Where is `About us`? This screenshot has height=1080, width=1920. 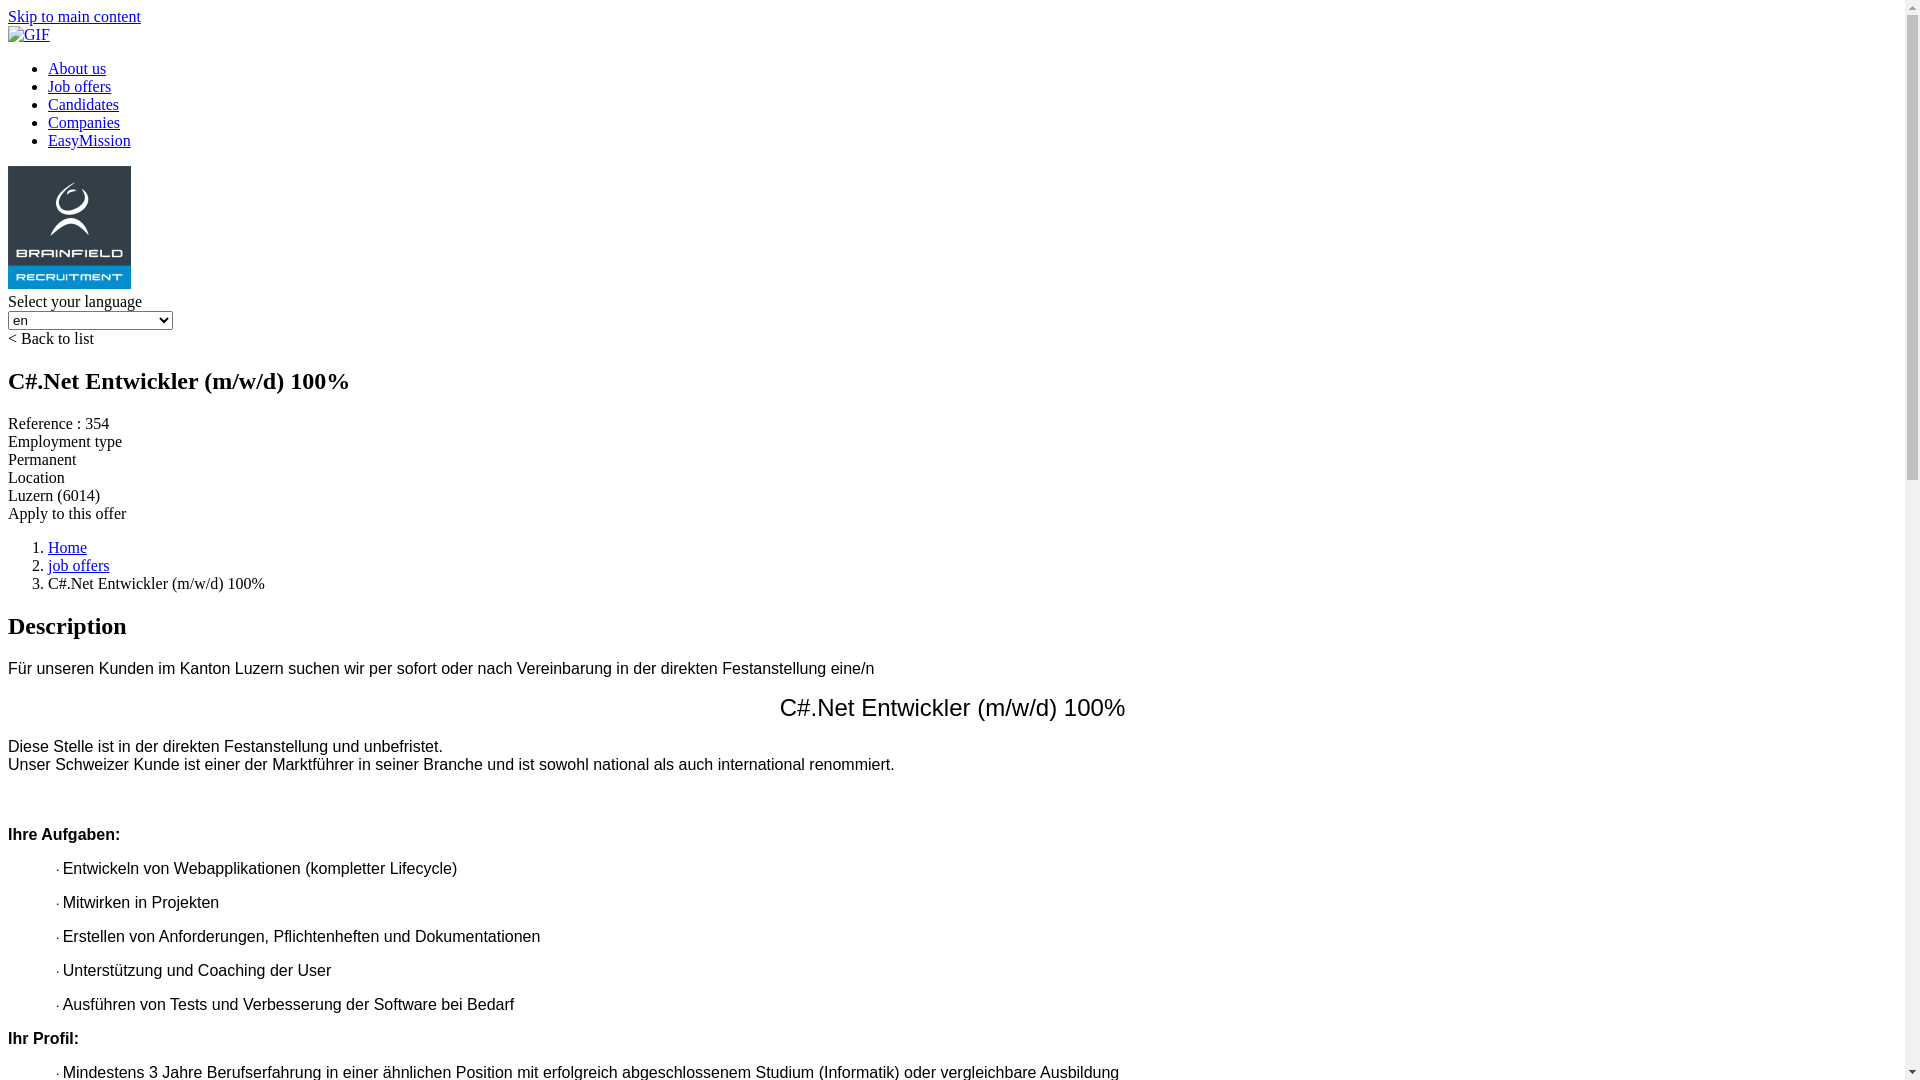 About us is located at coordinates (77, 68).